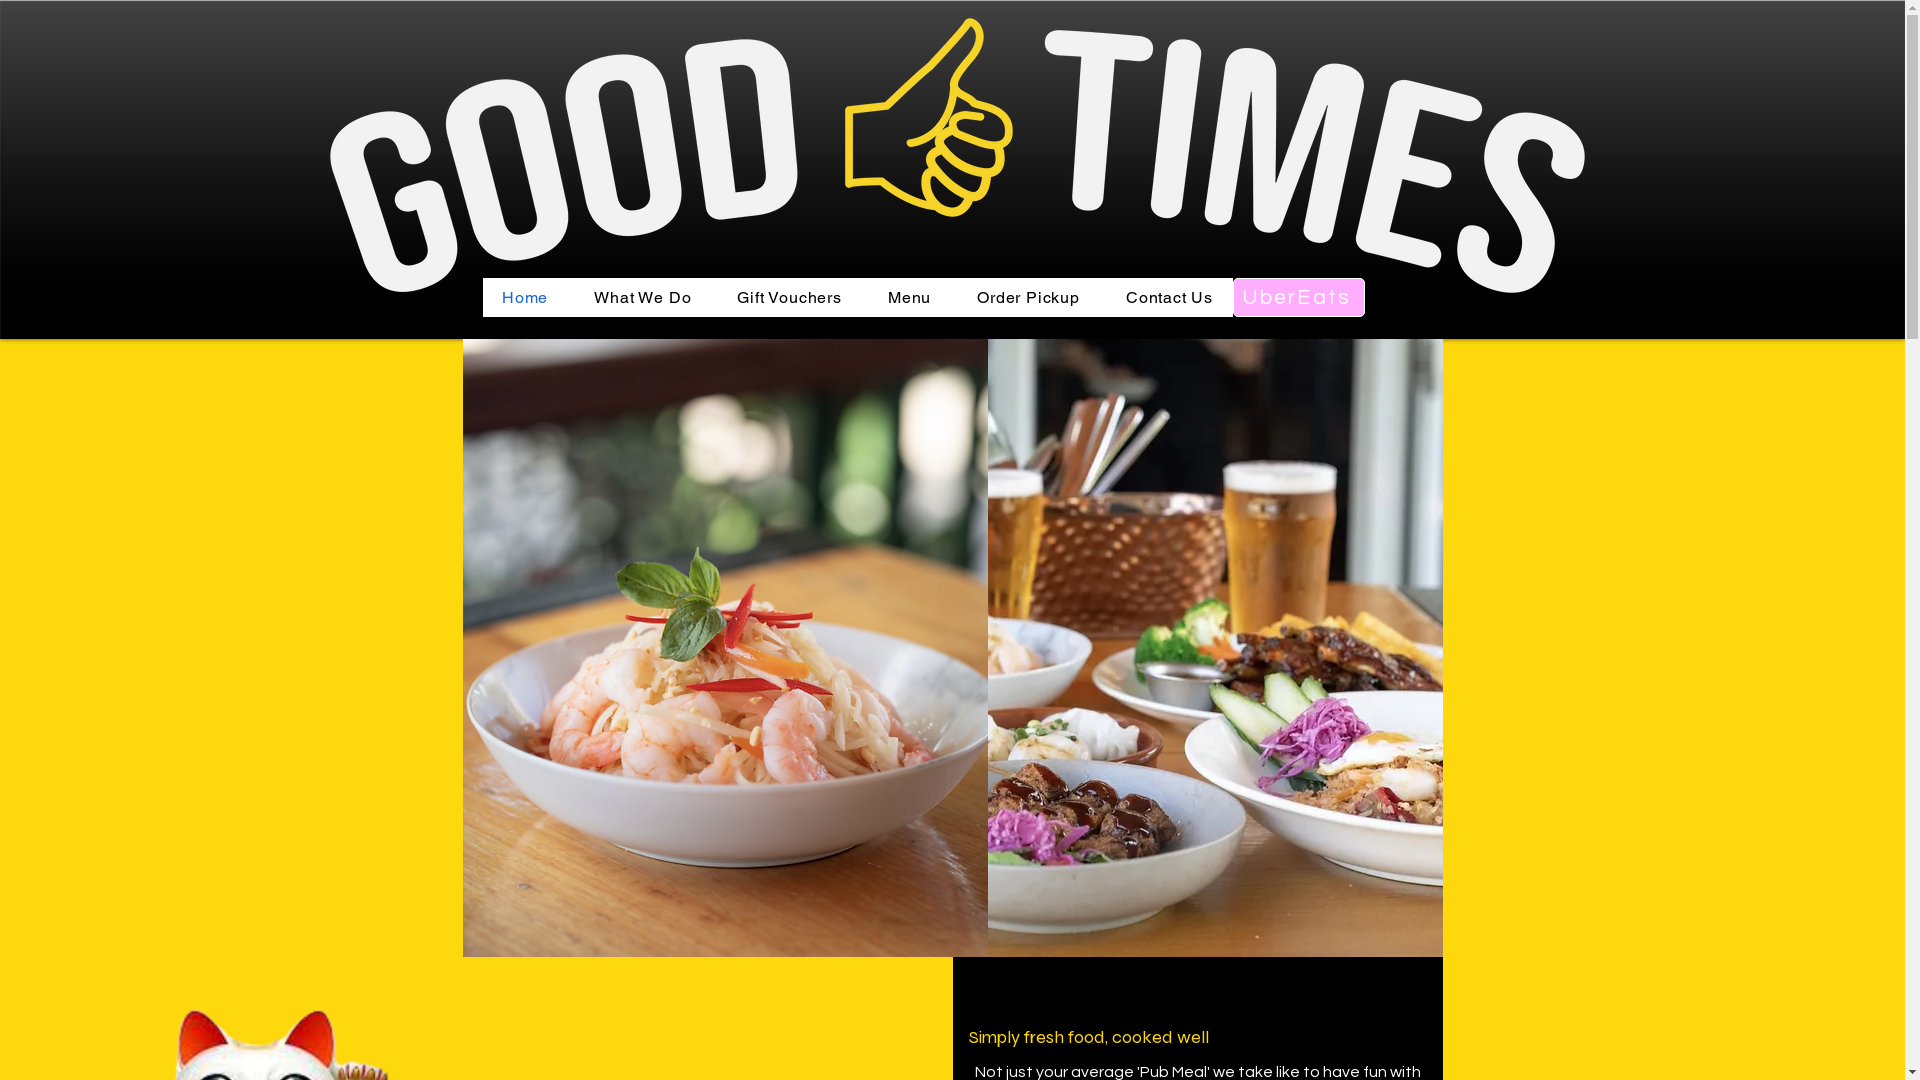  Describe the element at coordinates (524, 298) in the screenshot. I see `Home` at that location.